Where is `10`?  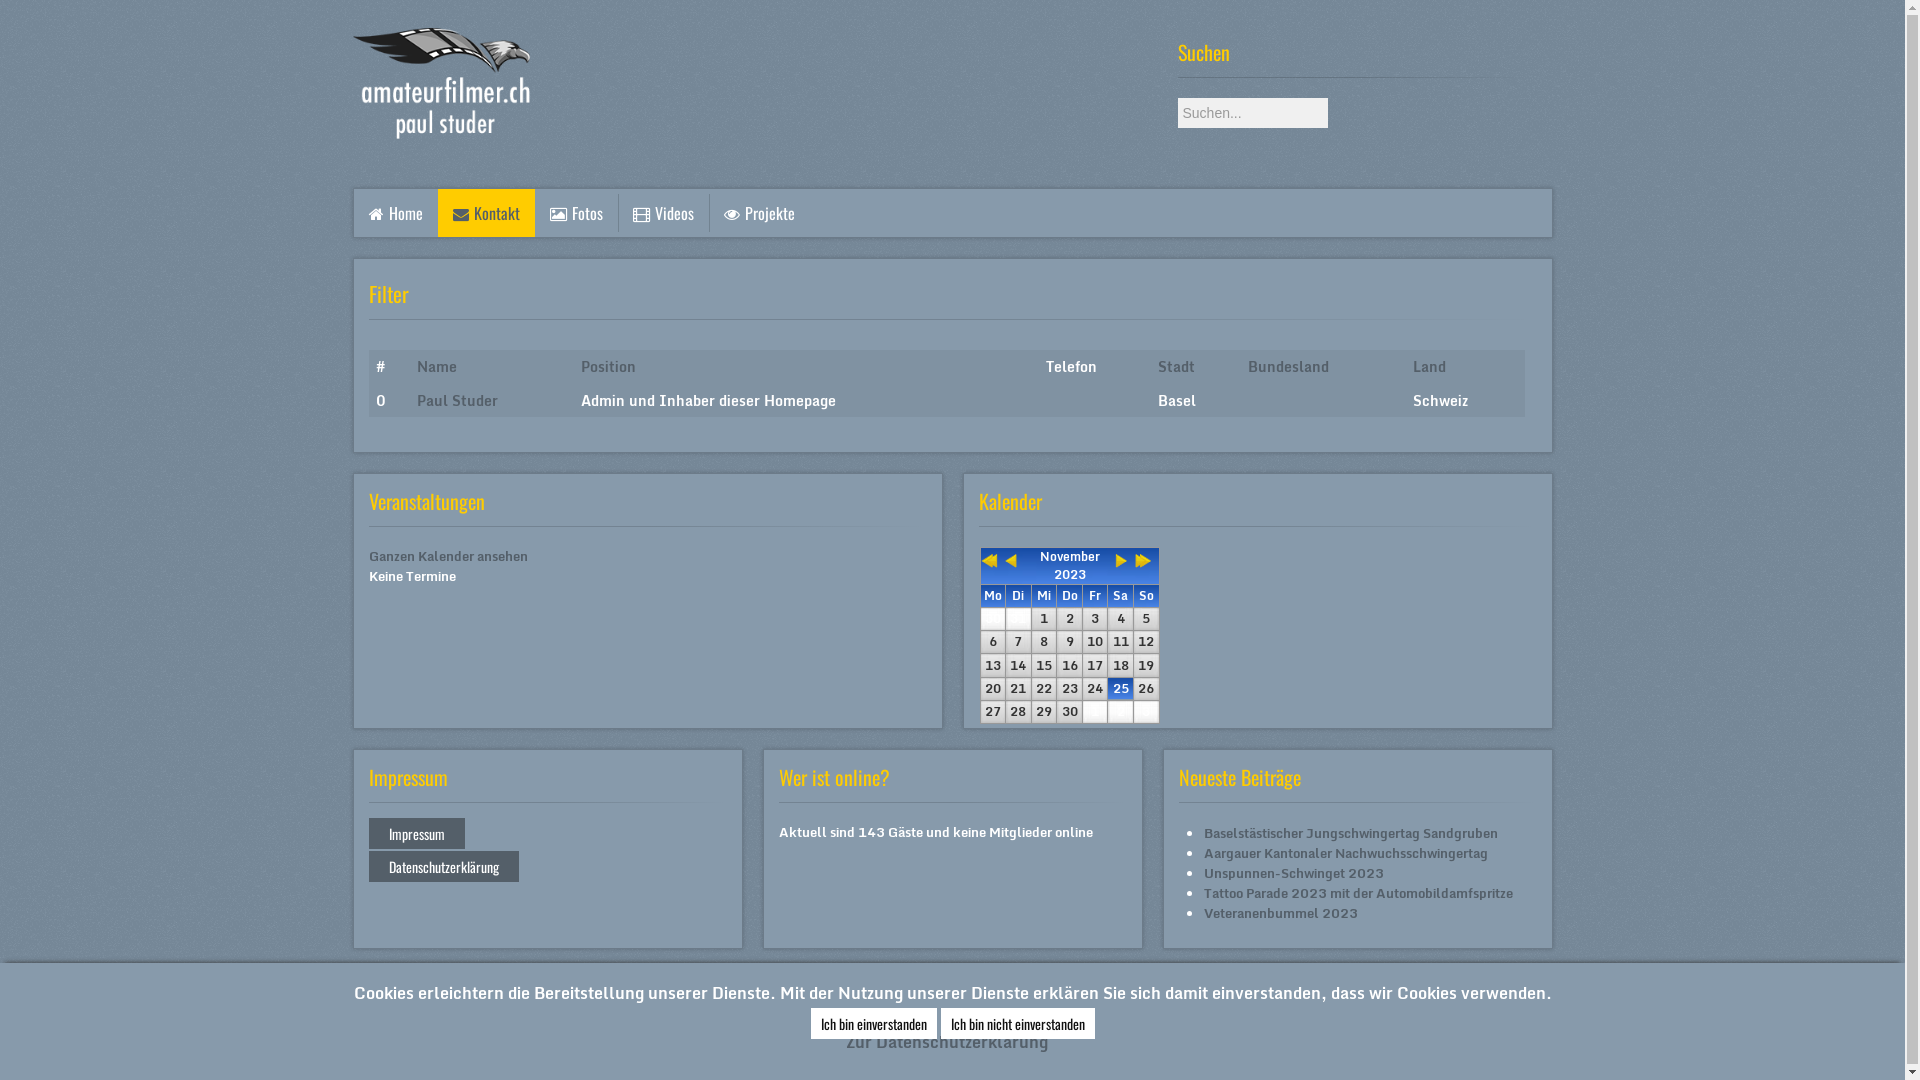
10 is located at coordinates (1095, 642).